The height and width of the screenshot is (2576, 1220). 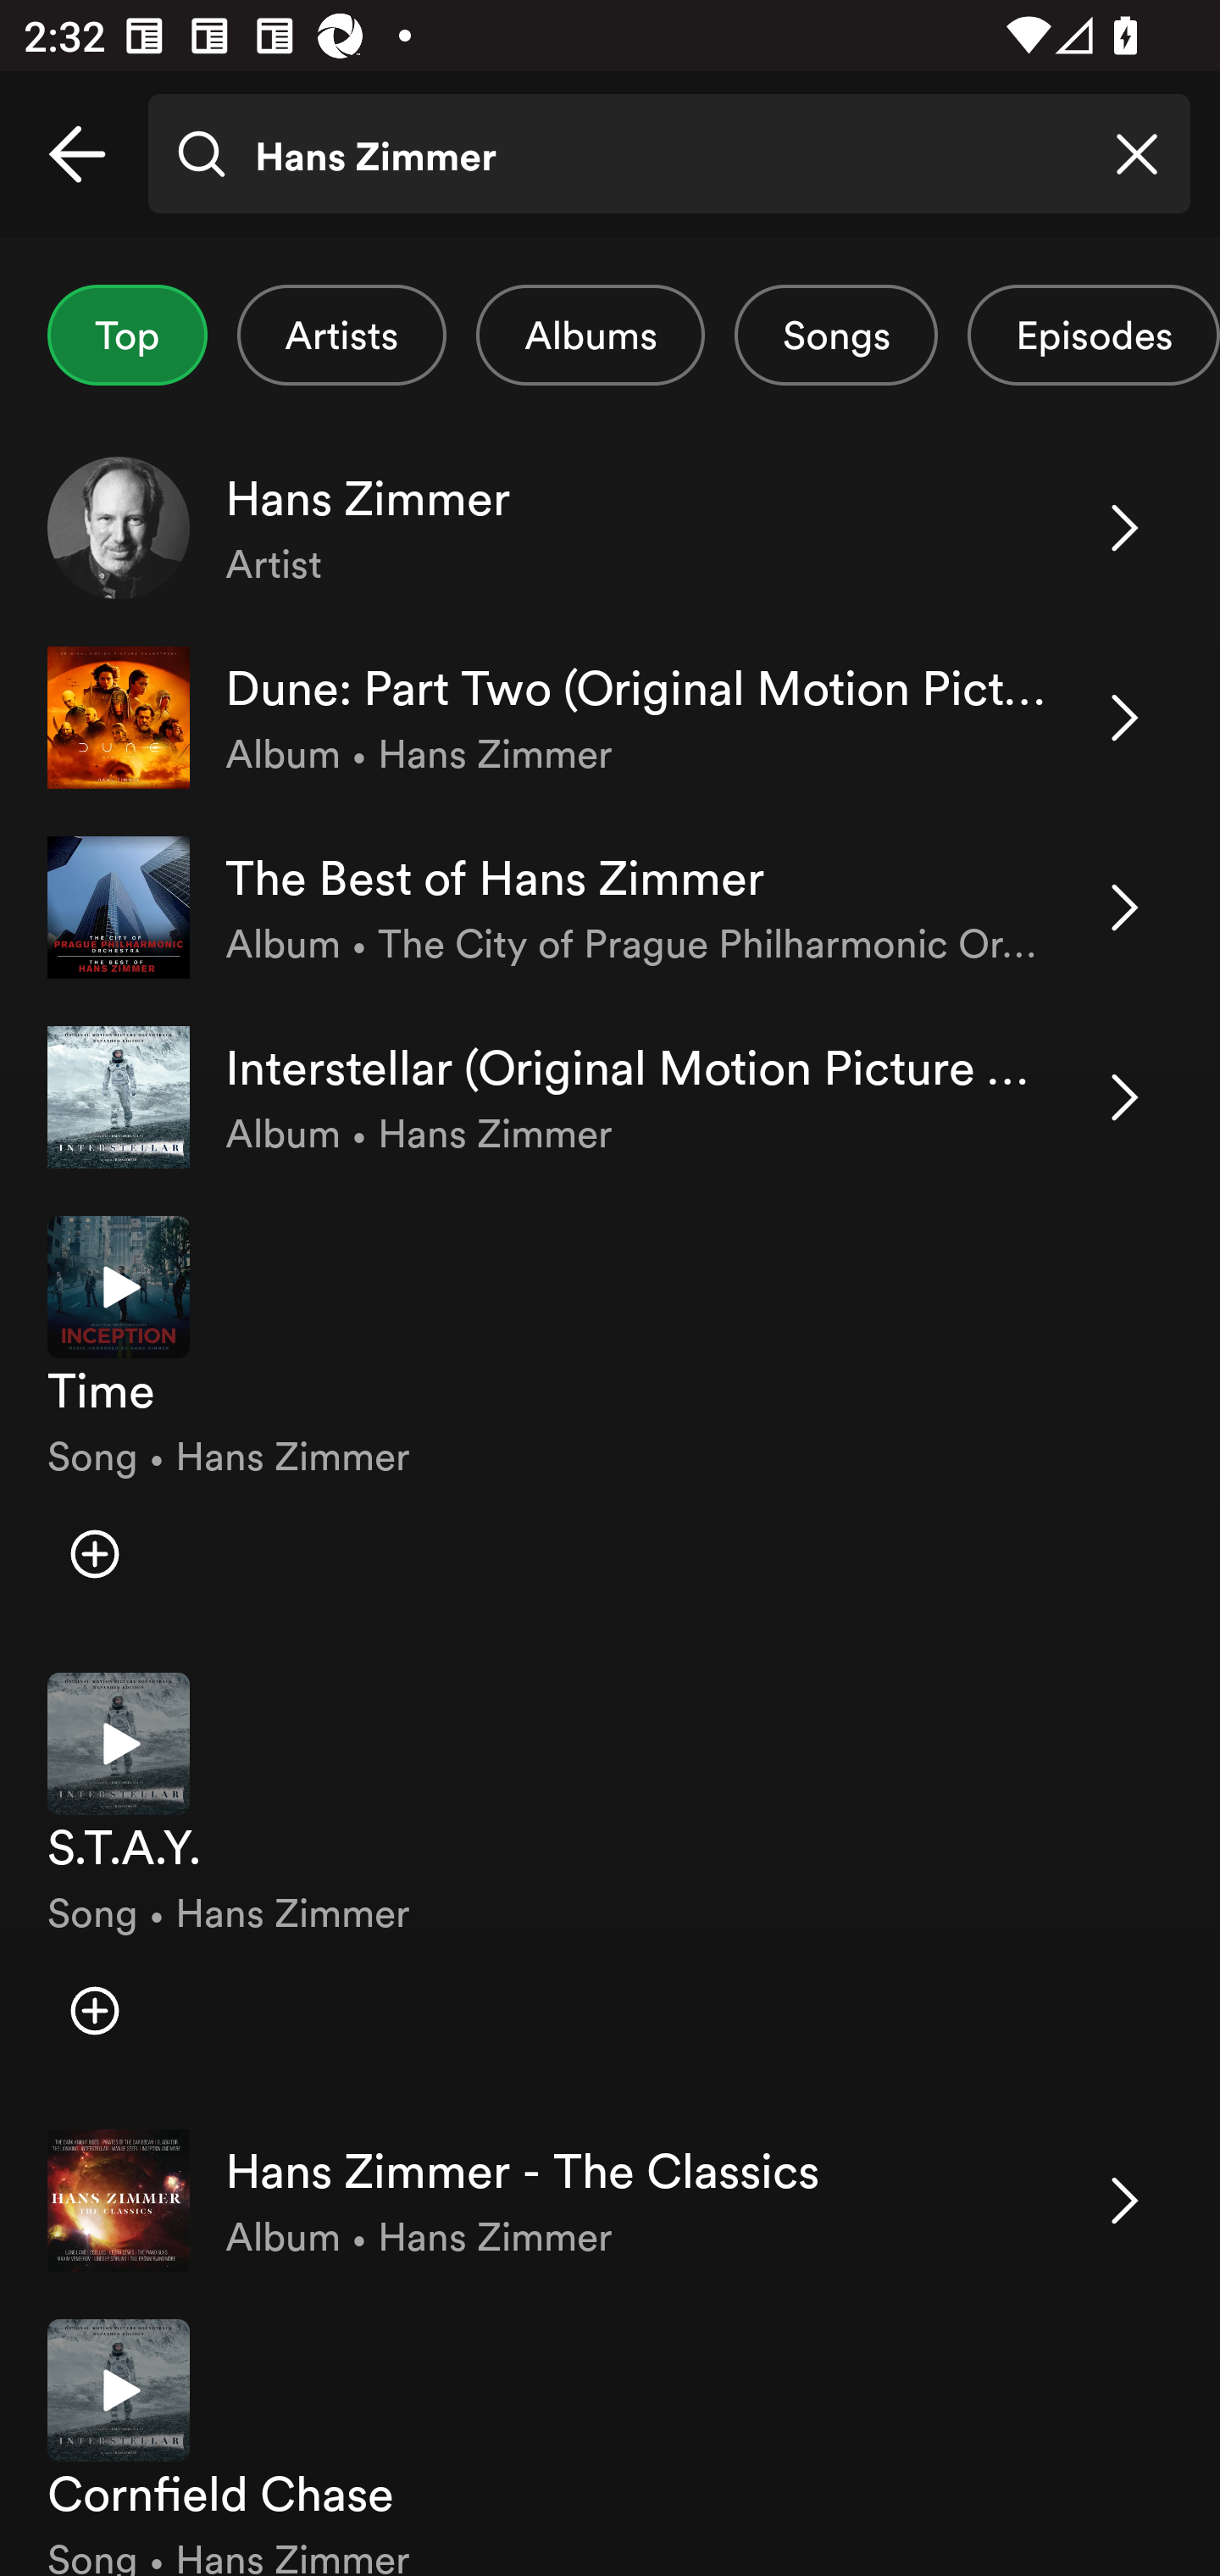 What do you see at coordinates (77, 154) in the screenshot?
I see `Back` at bounding box center [77, 154].